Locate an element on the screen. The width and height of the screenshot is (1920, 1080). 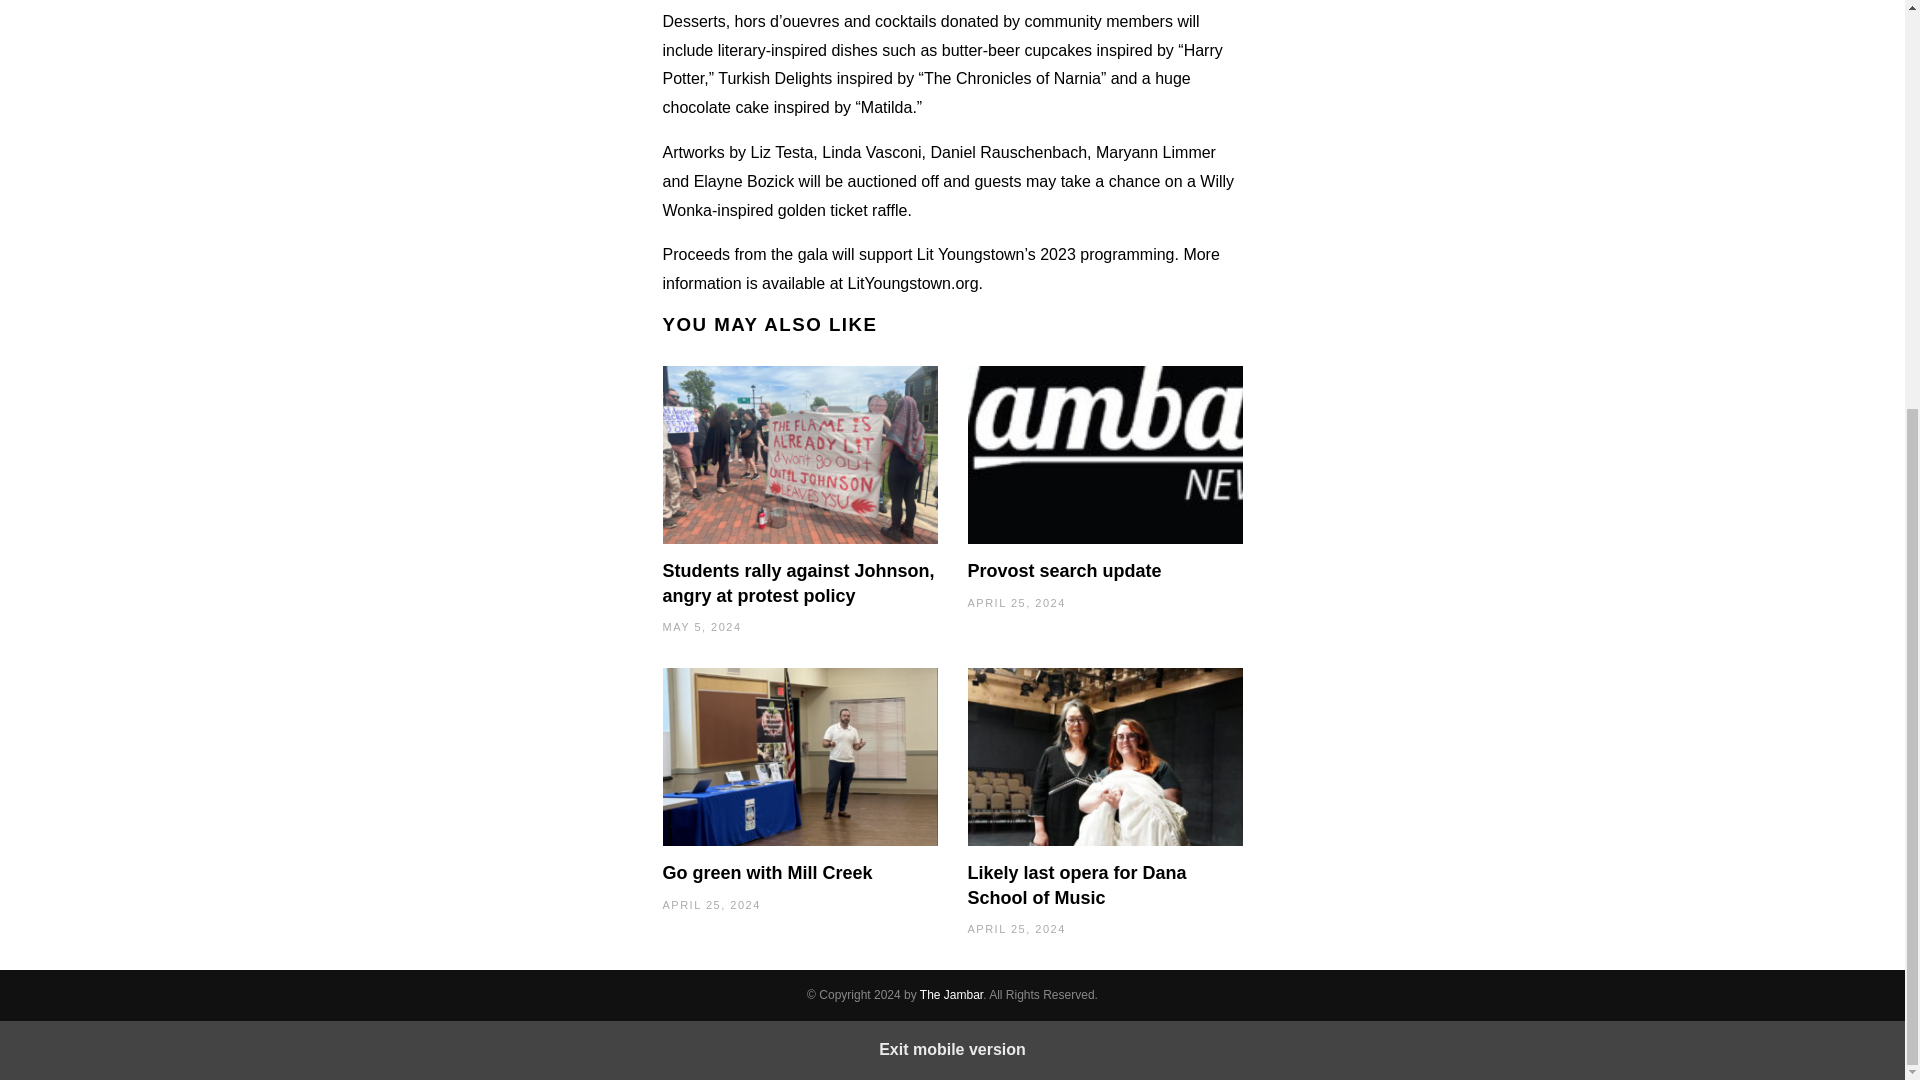
Provost search update is located at coordinates (1064, 570).